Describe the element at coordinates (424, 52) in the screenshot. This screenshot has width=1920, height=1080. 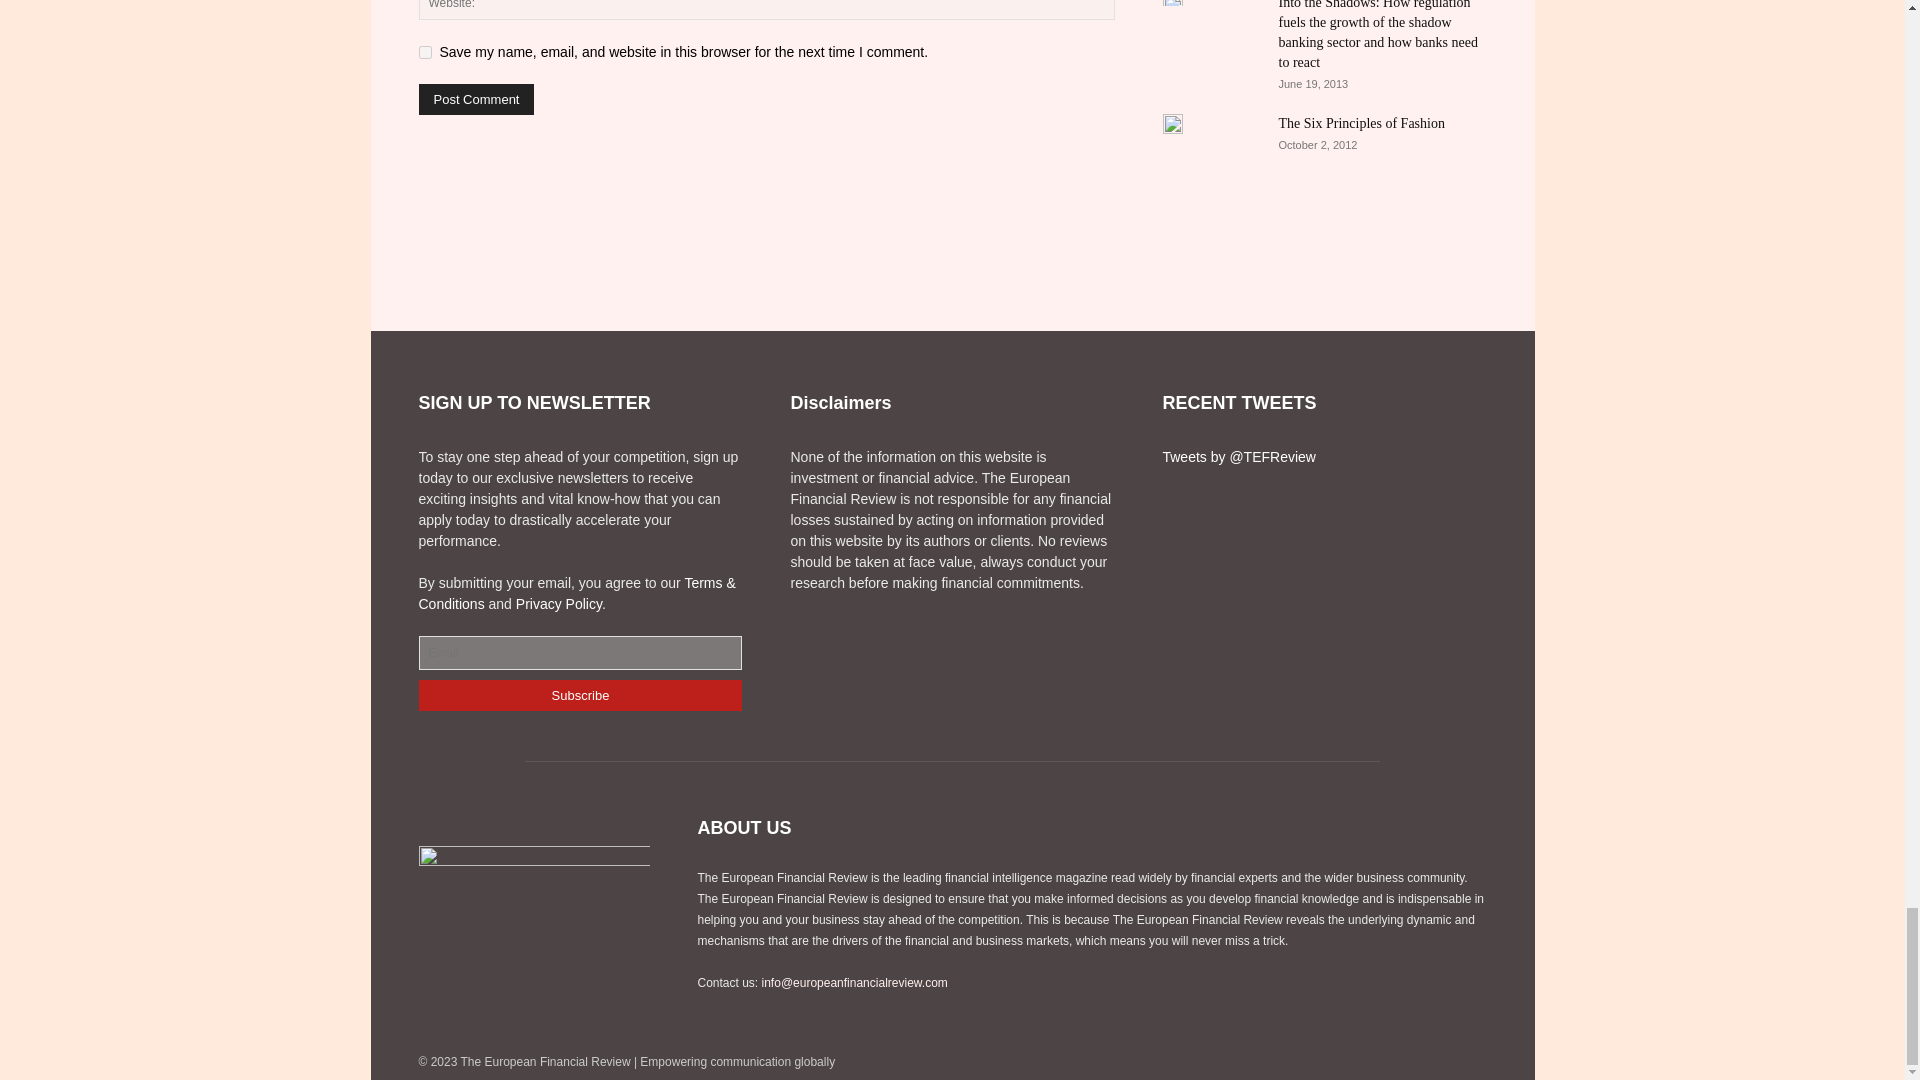
I see `yes` at that location.